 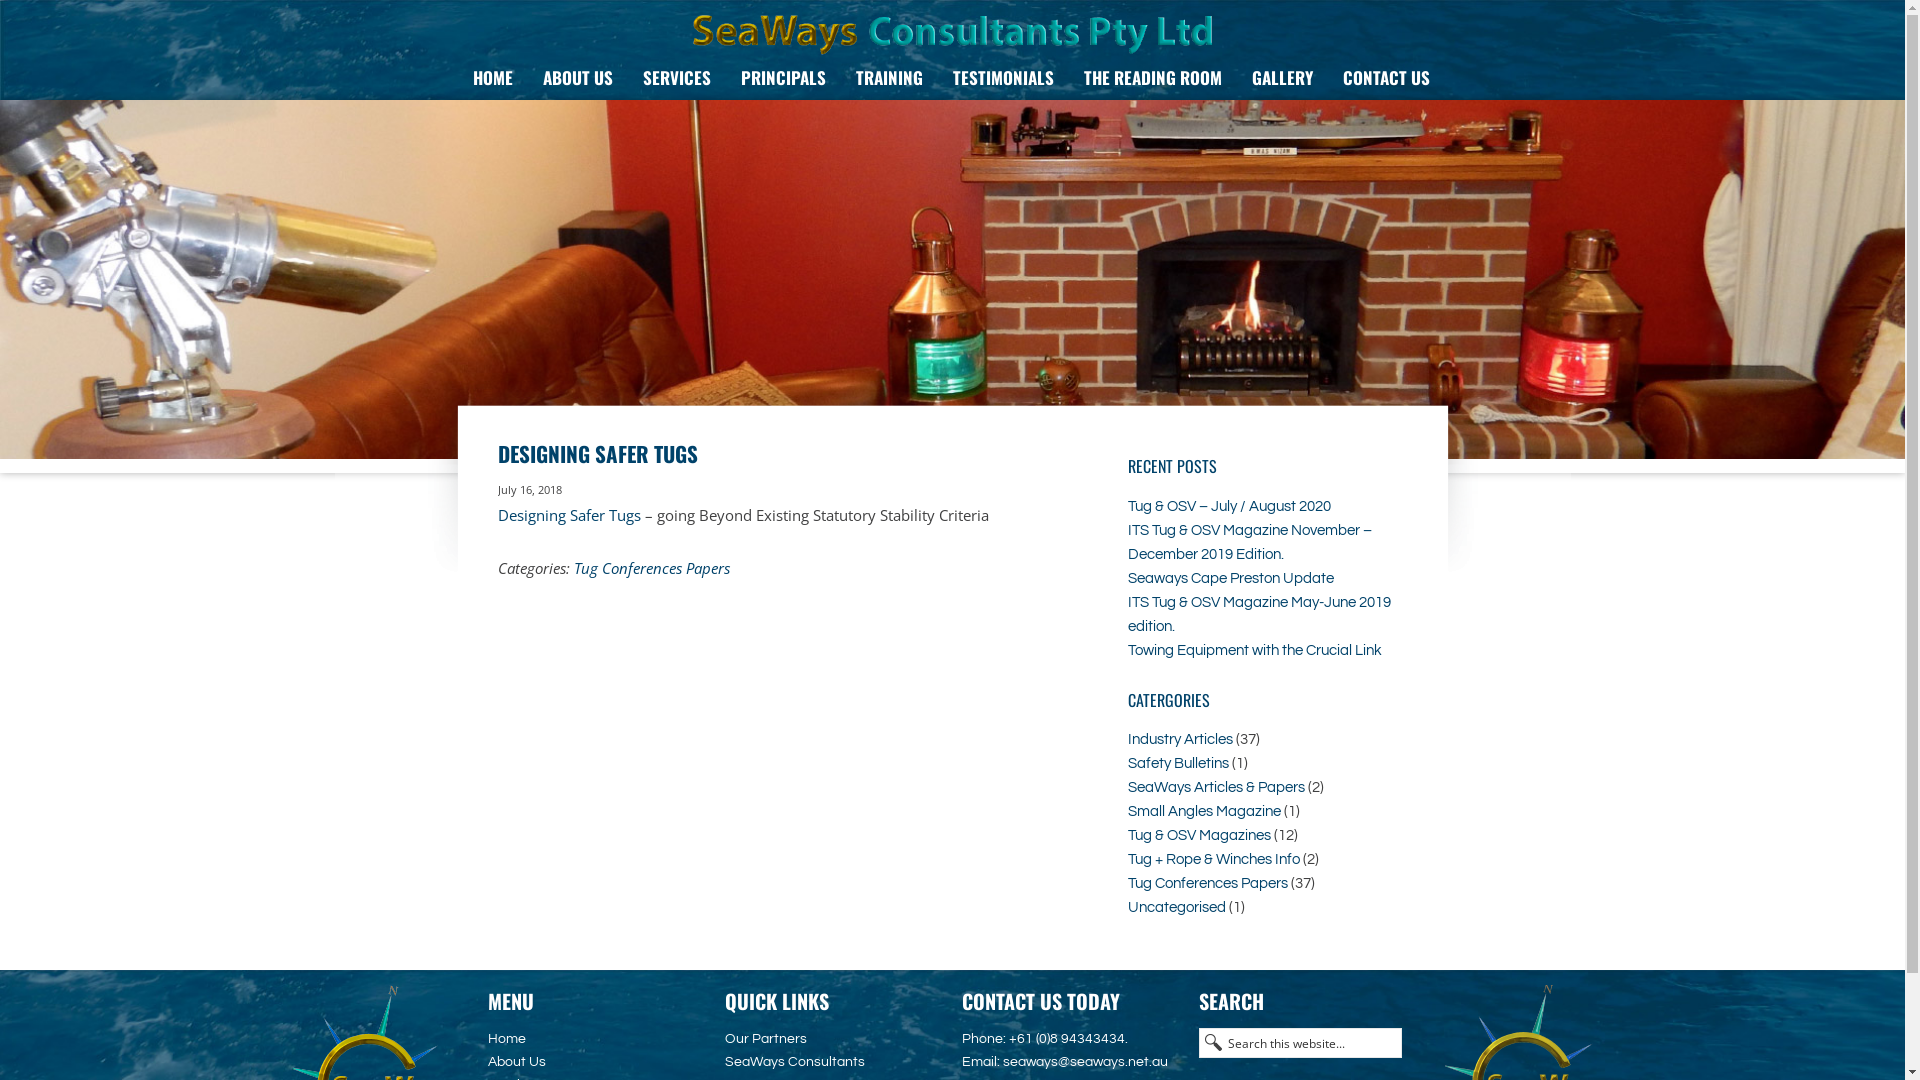 What do you see at coordinates (1231, 578) in the screenshot?
I see `Seaways Cape Preston Update` at bounding box center [1231, 578].